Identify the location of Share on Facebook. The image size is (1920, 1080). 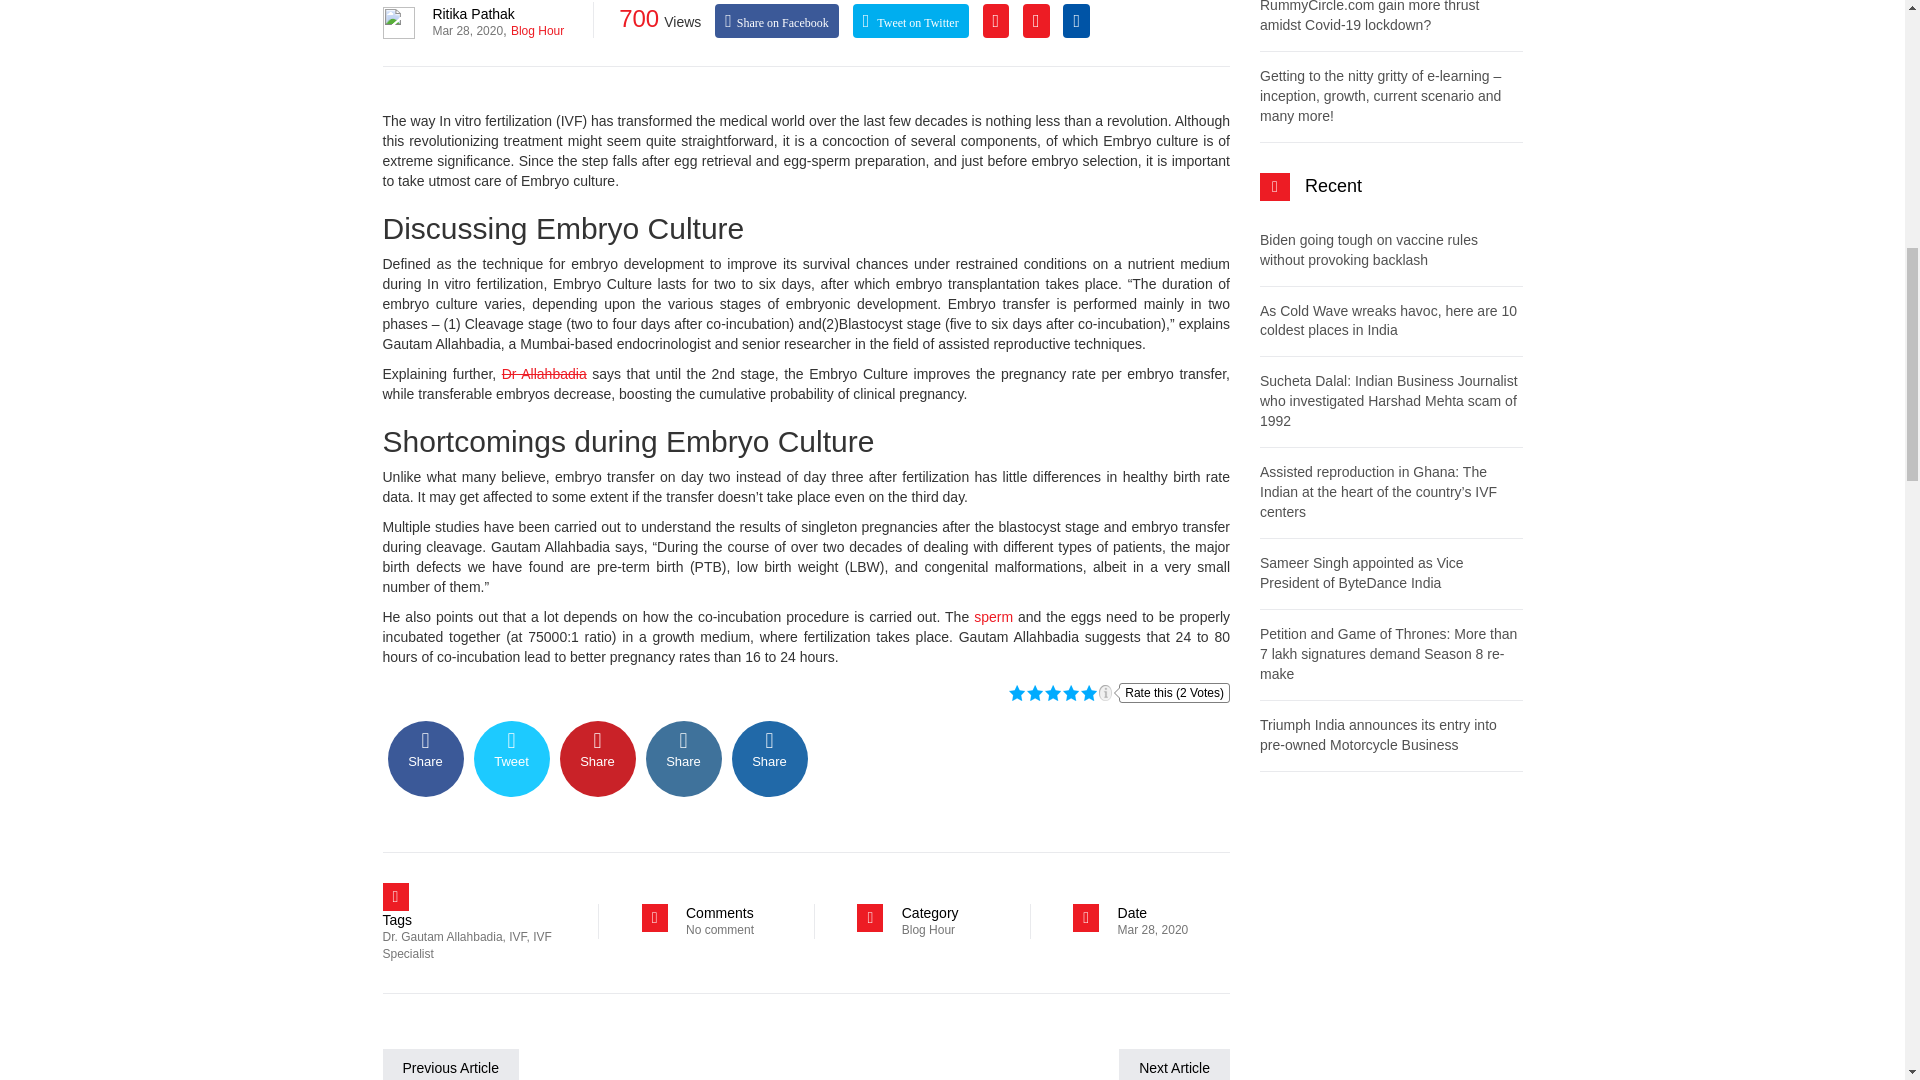
(426, 758).